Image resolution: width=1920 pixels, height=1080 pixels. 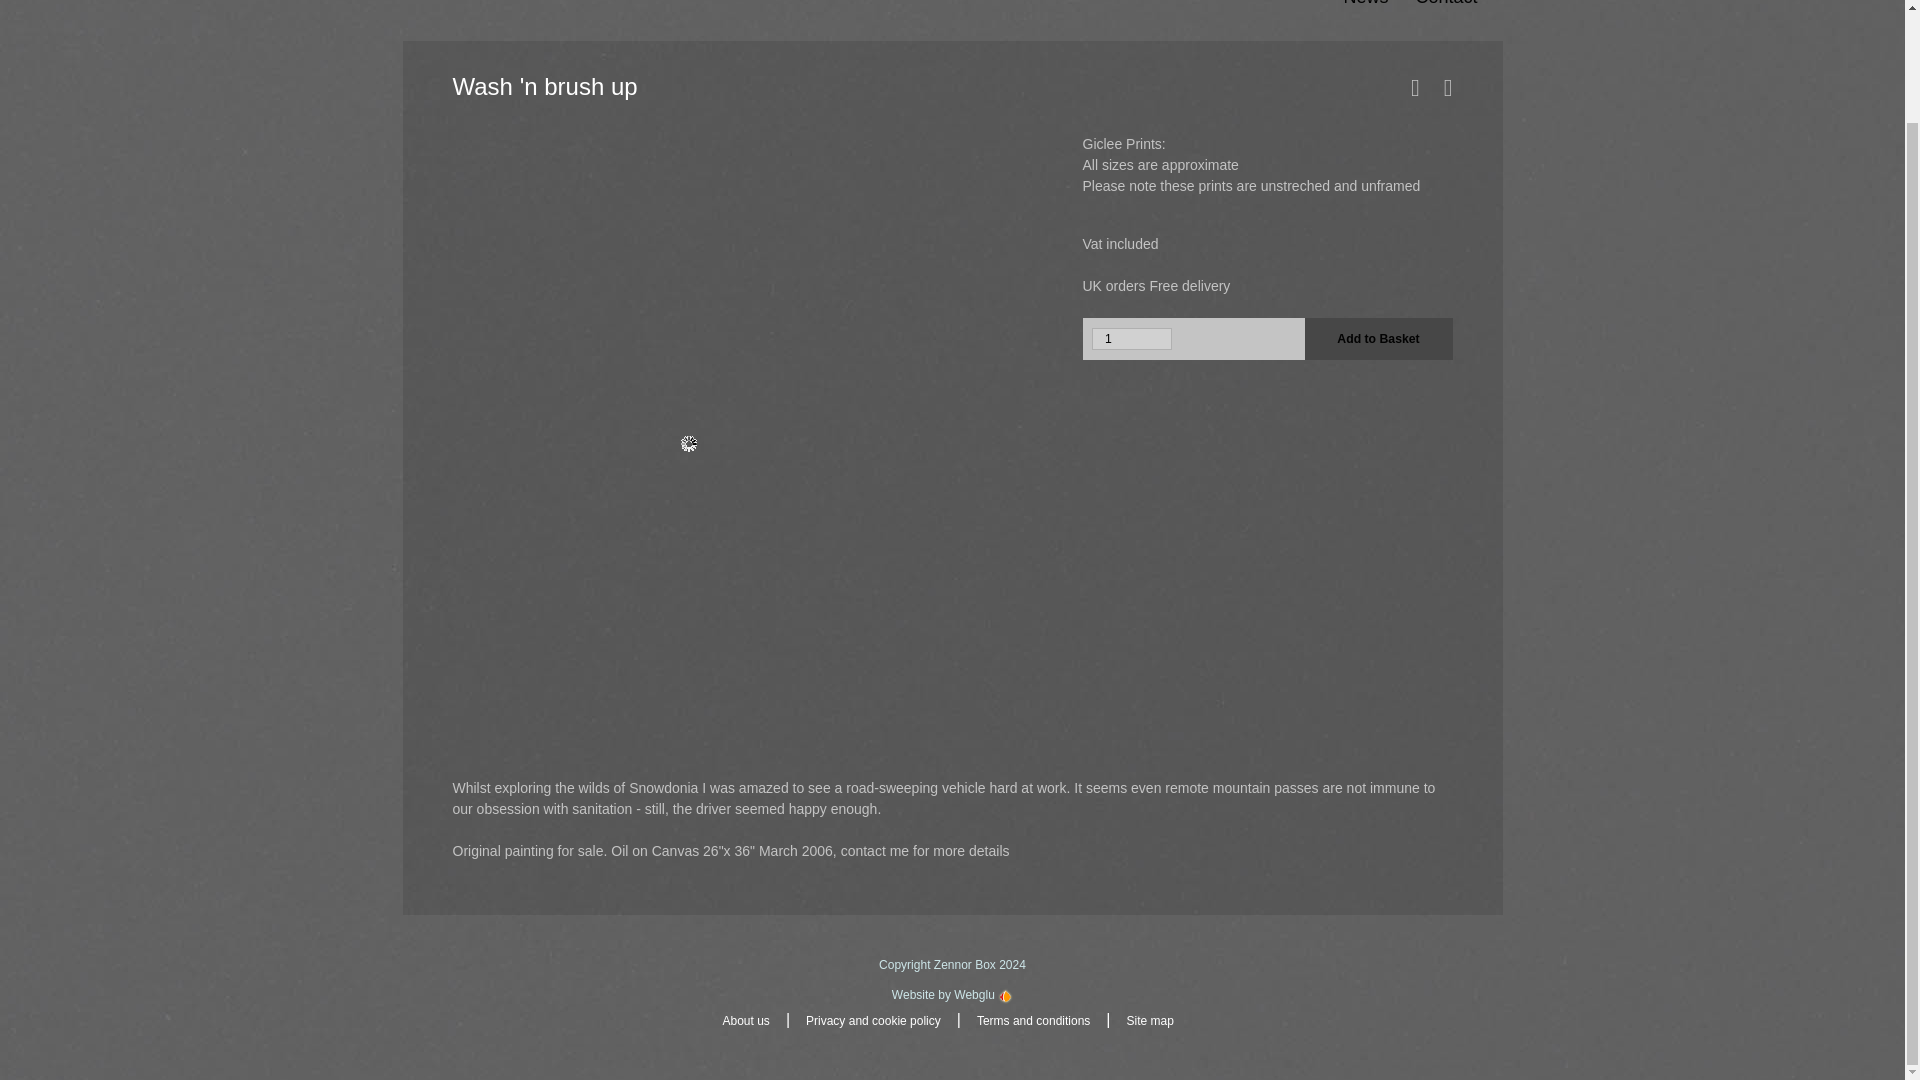 I want to click on Contact, so click(x=1432, y=20).